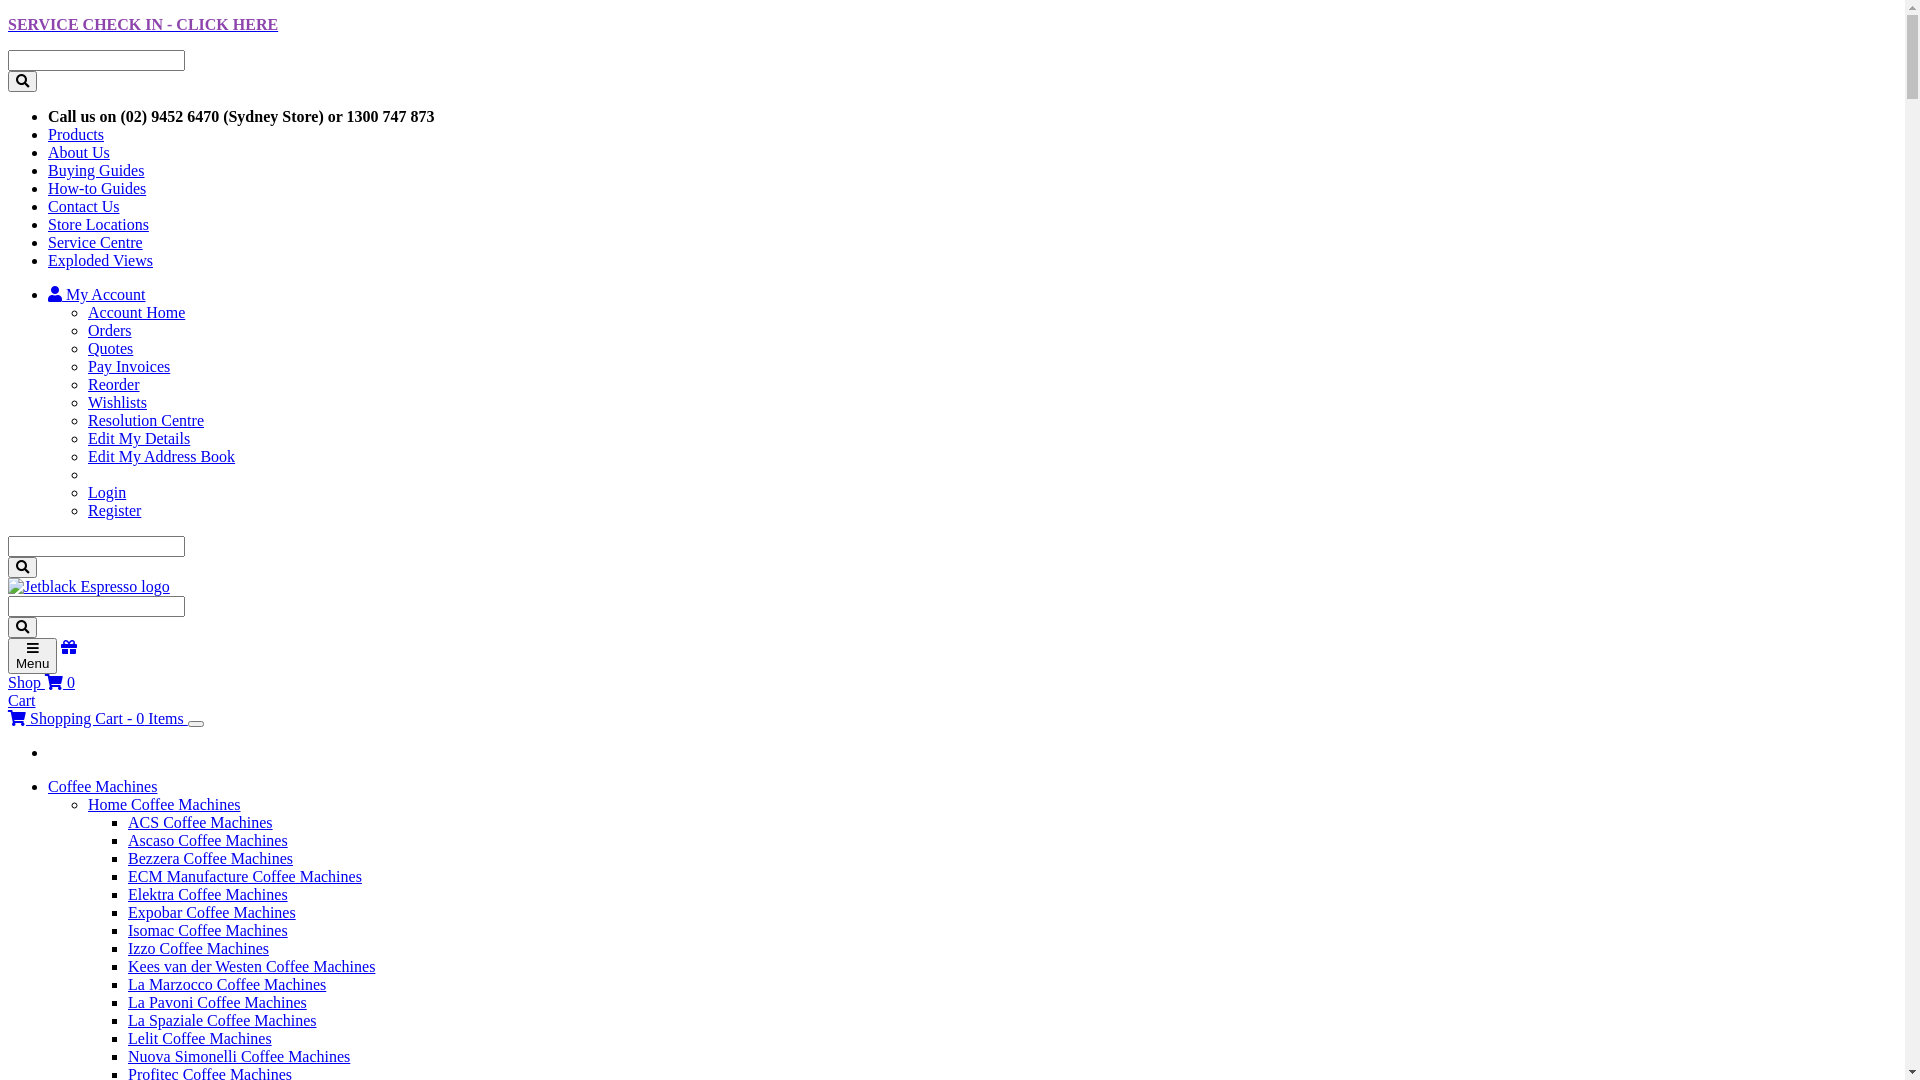 The height and width of the screenshot is (1080, 1920). I want to click on La Pavoni Coffee Machines, so click(218, 1002).